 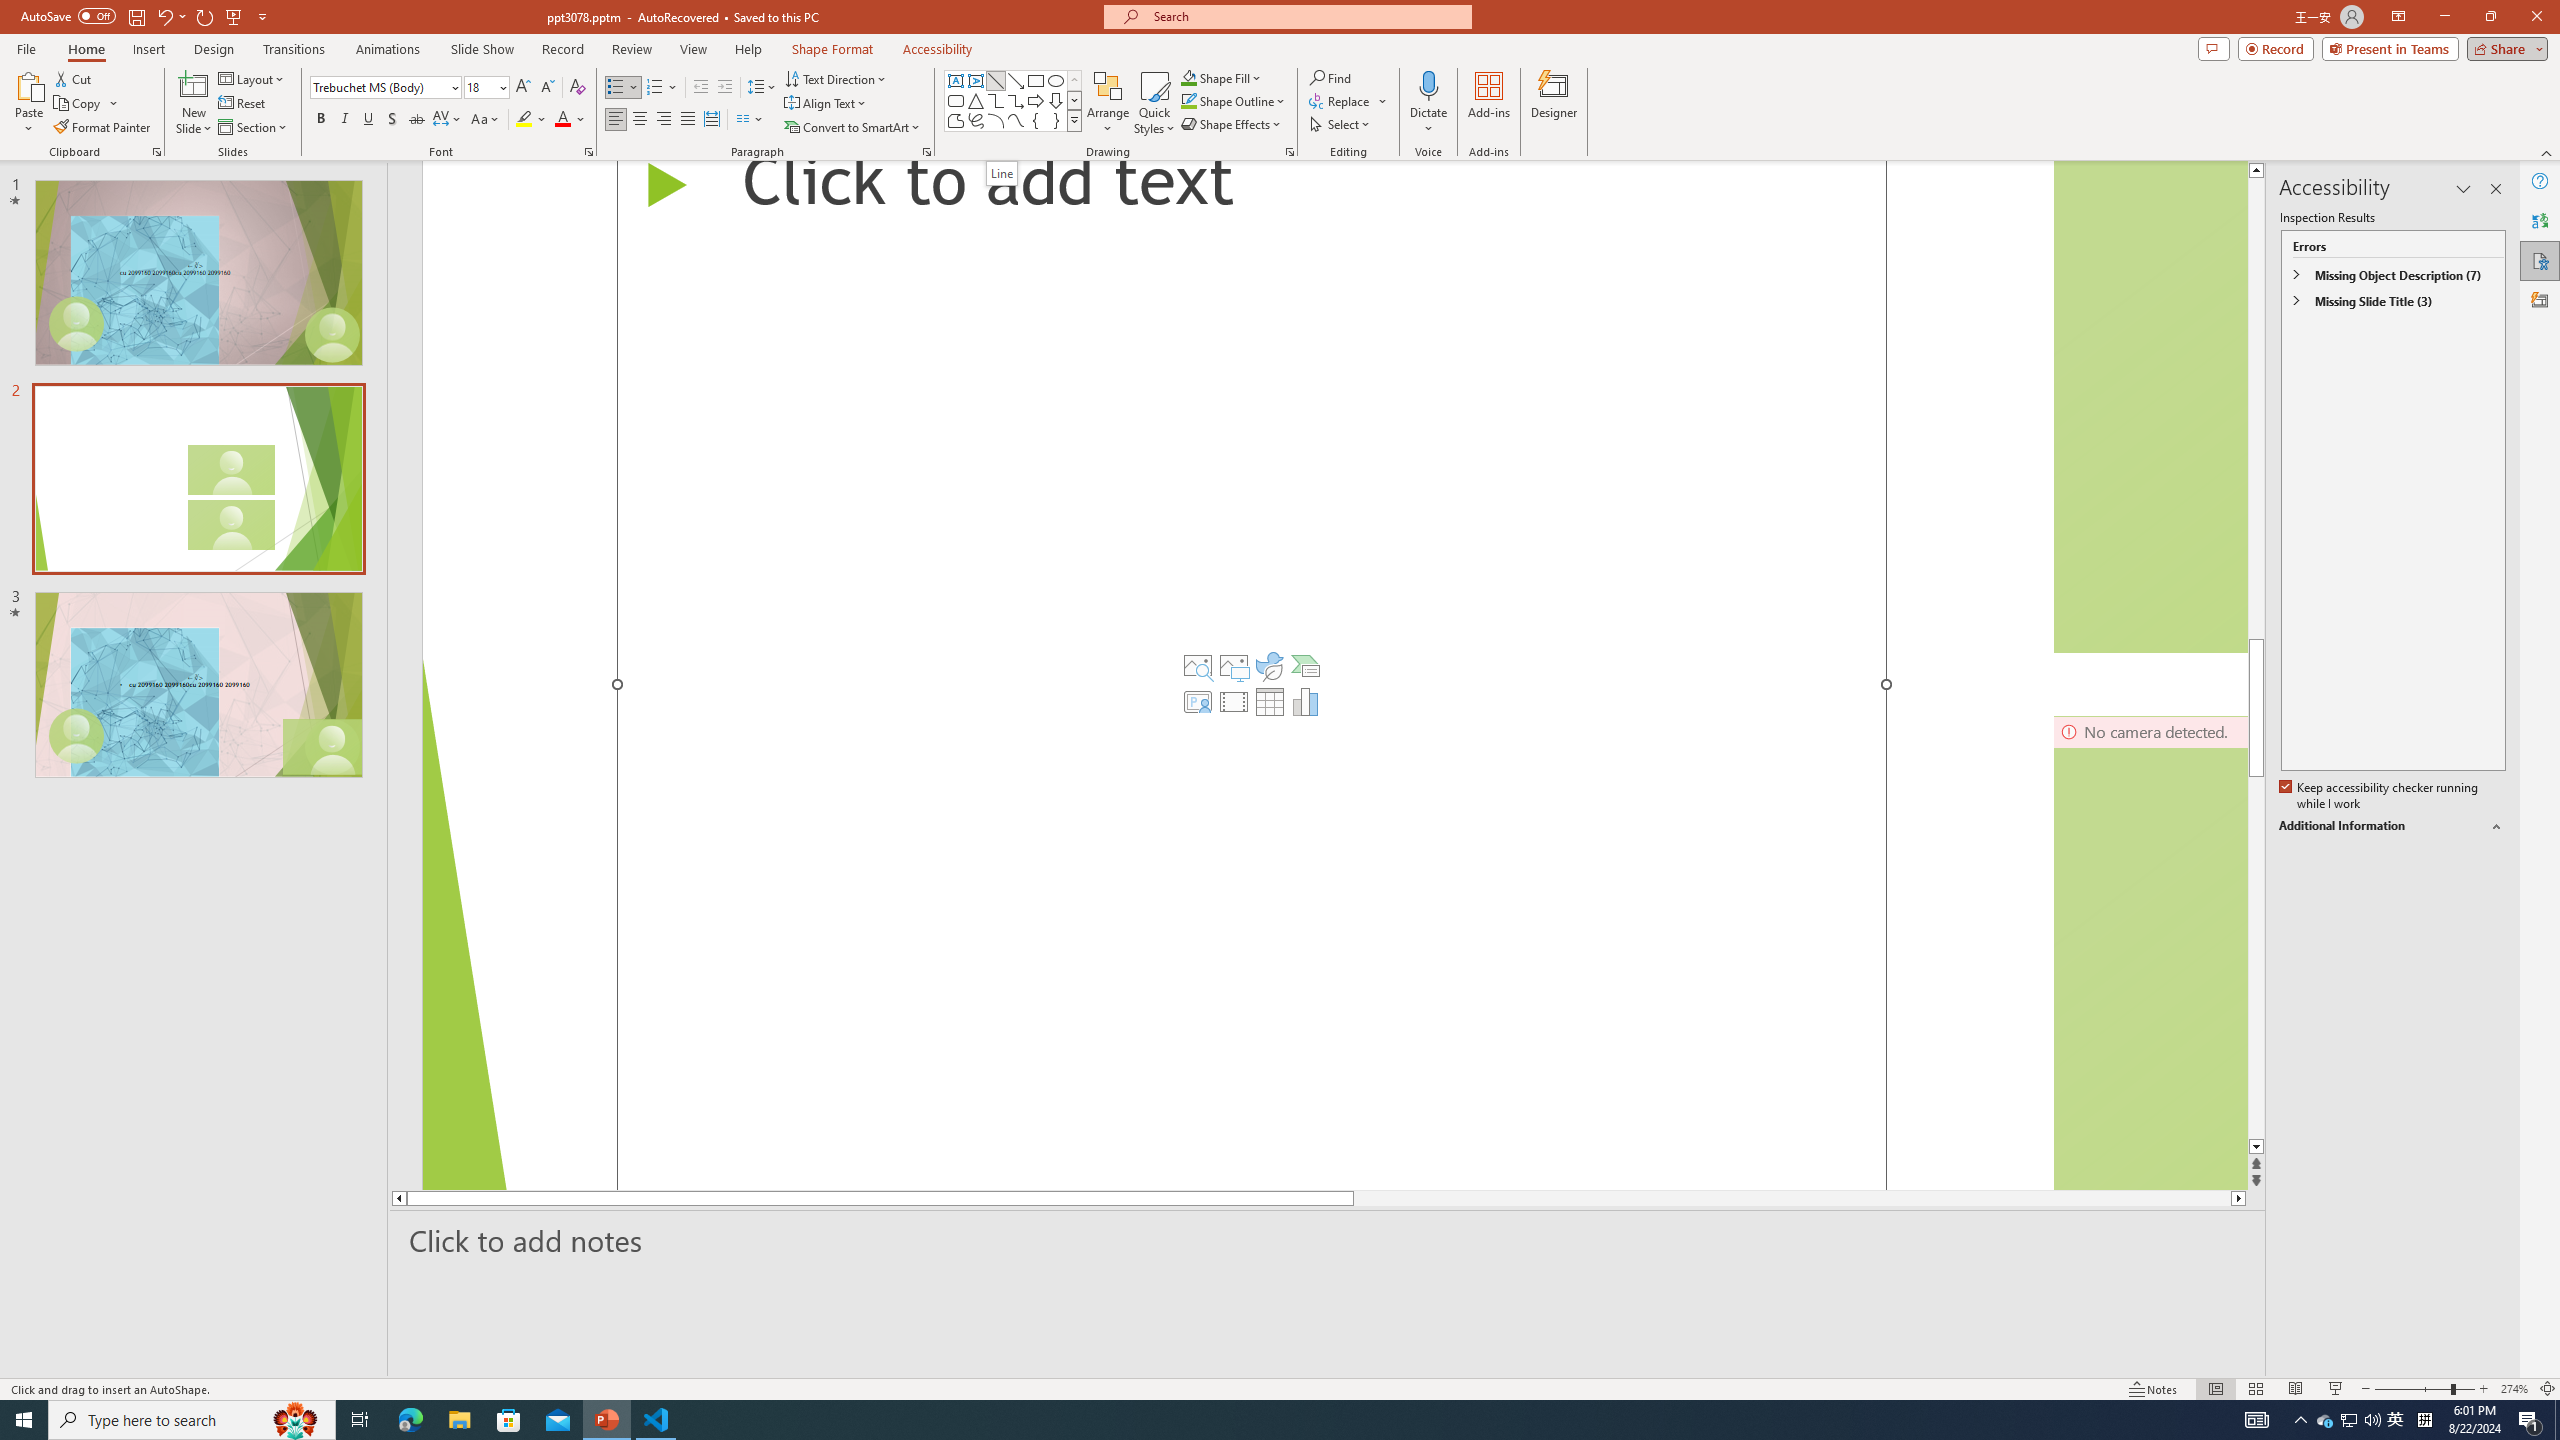 I want to click on Task Pane Options, so click(x=2464, y=189).